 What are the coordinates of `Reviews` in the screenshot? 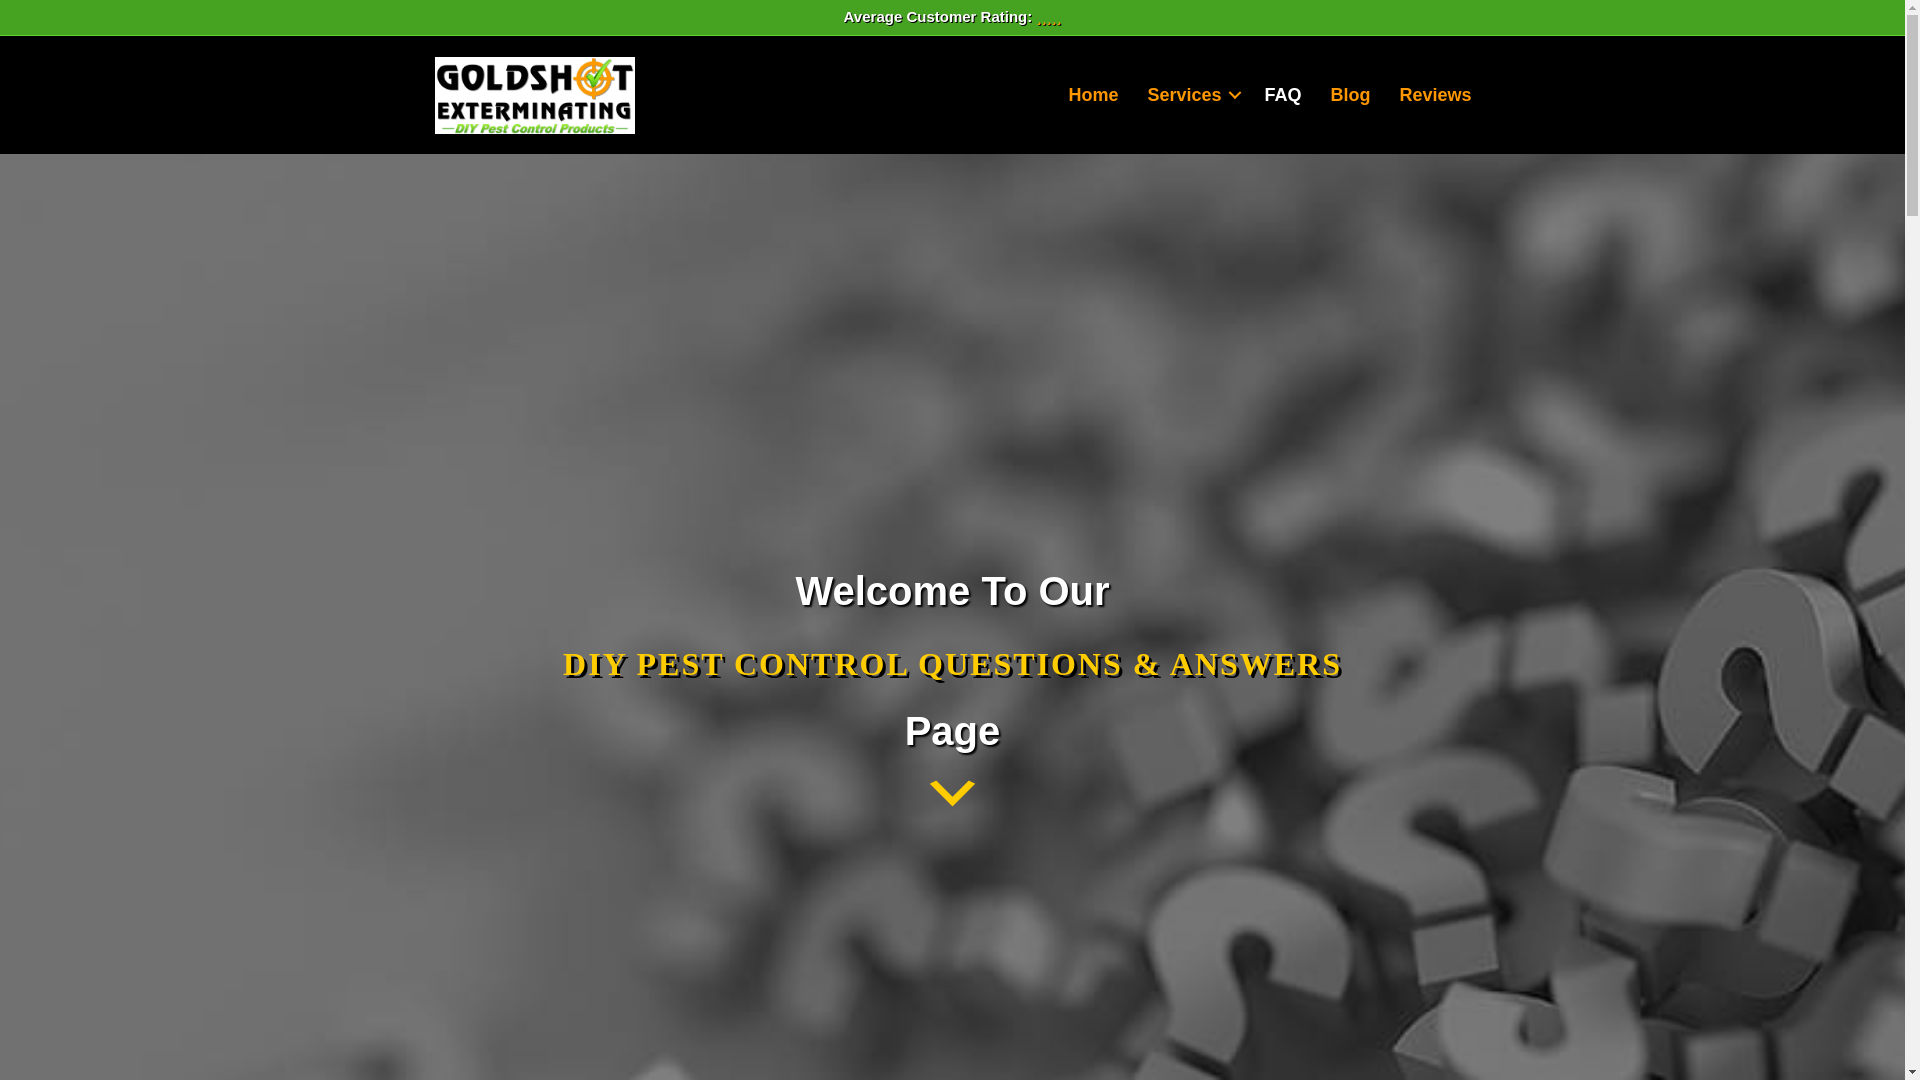 It's located at (1436, 94).